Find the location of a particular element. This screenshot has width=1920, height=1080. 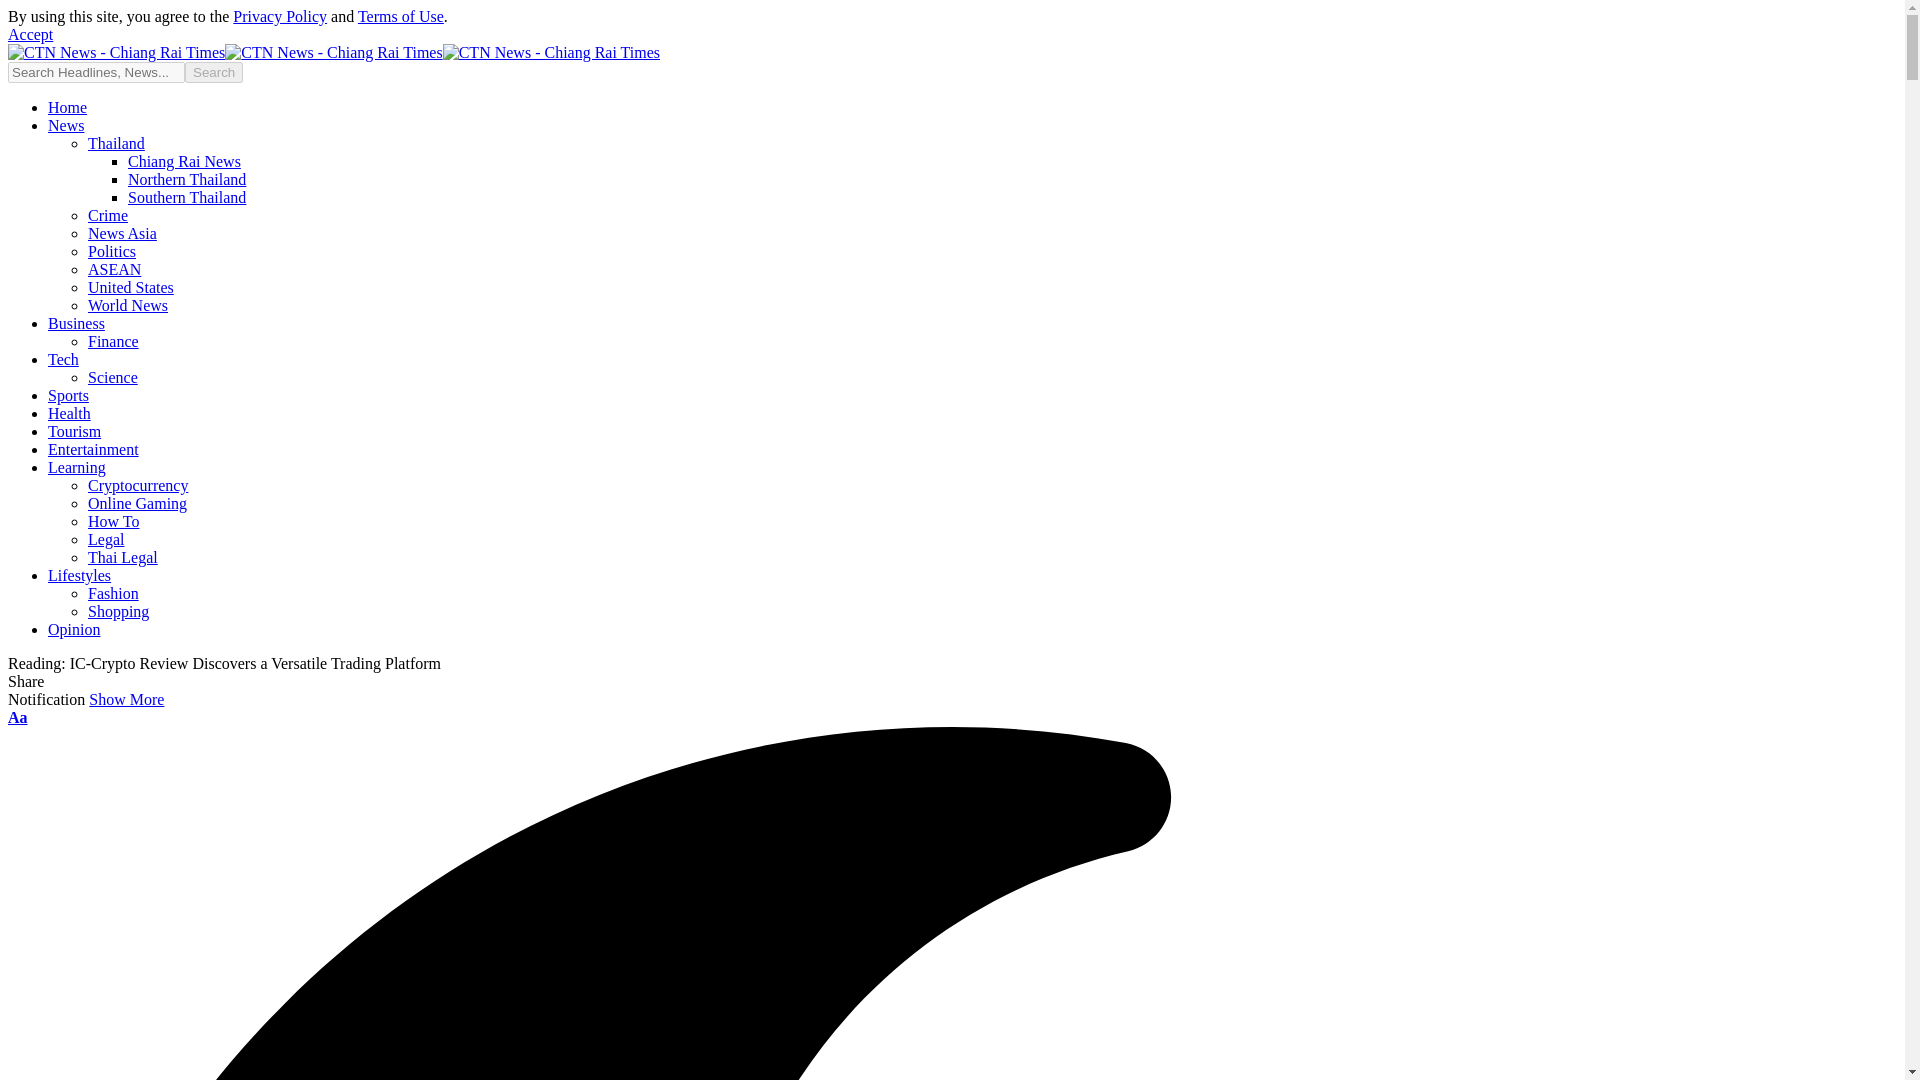

Search is located at coordinates (214, 72).